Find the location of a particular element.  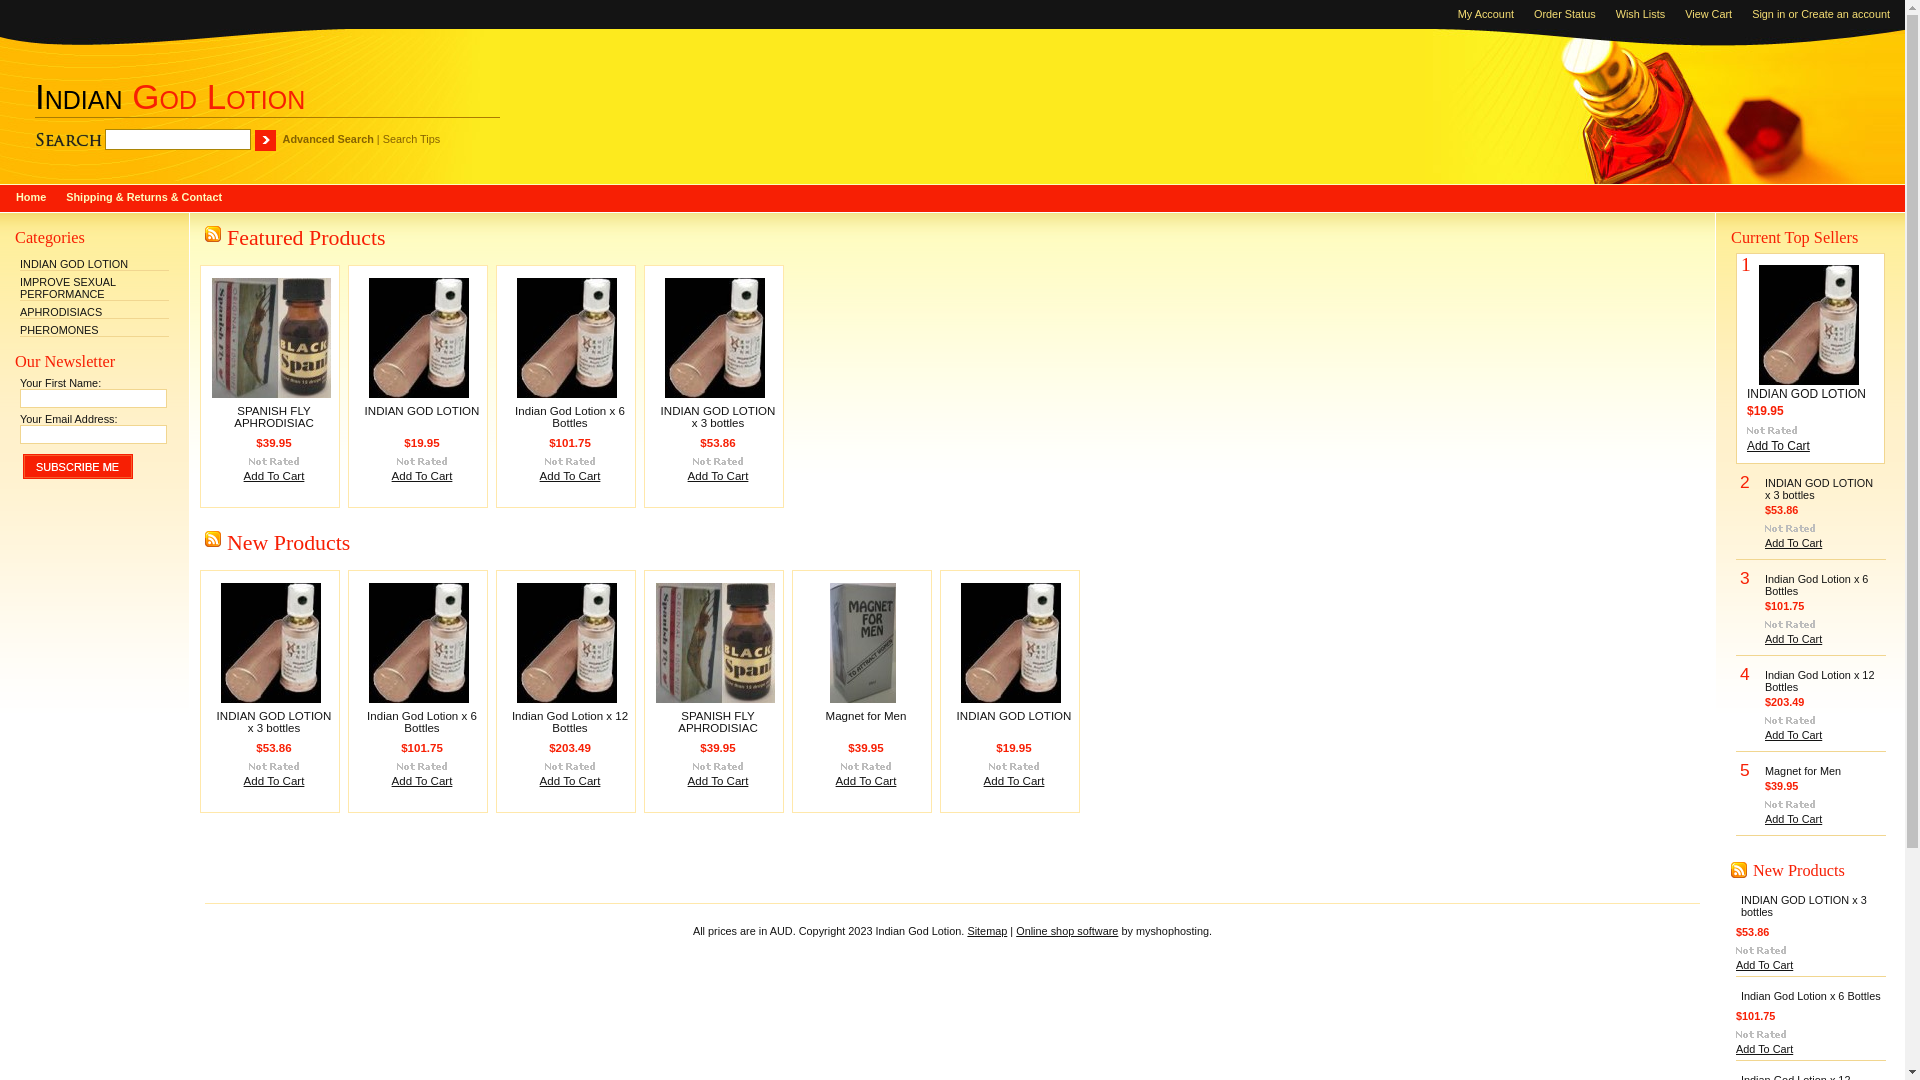

Add To Cart is located at coordinates (274, 476).